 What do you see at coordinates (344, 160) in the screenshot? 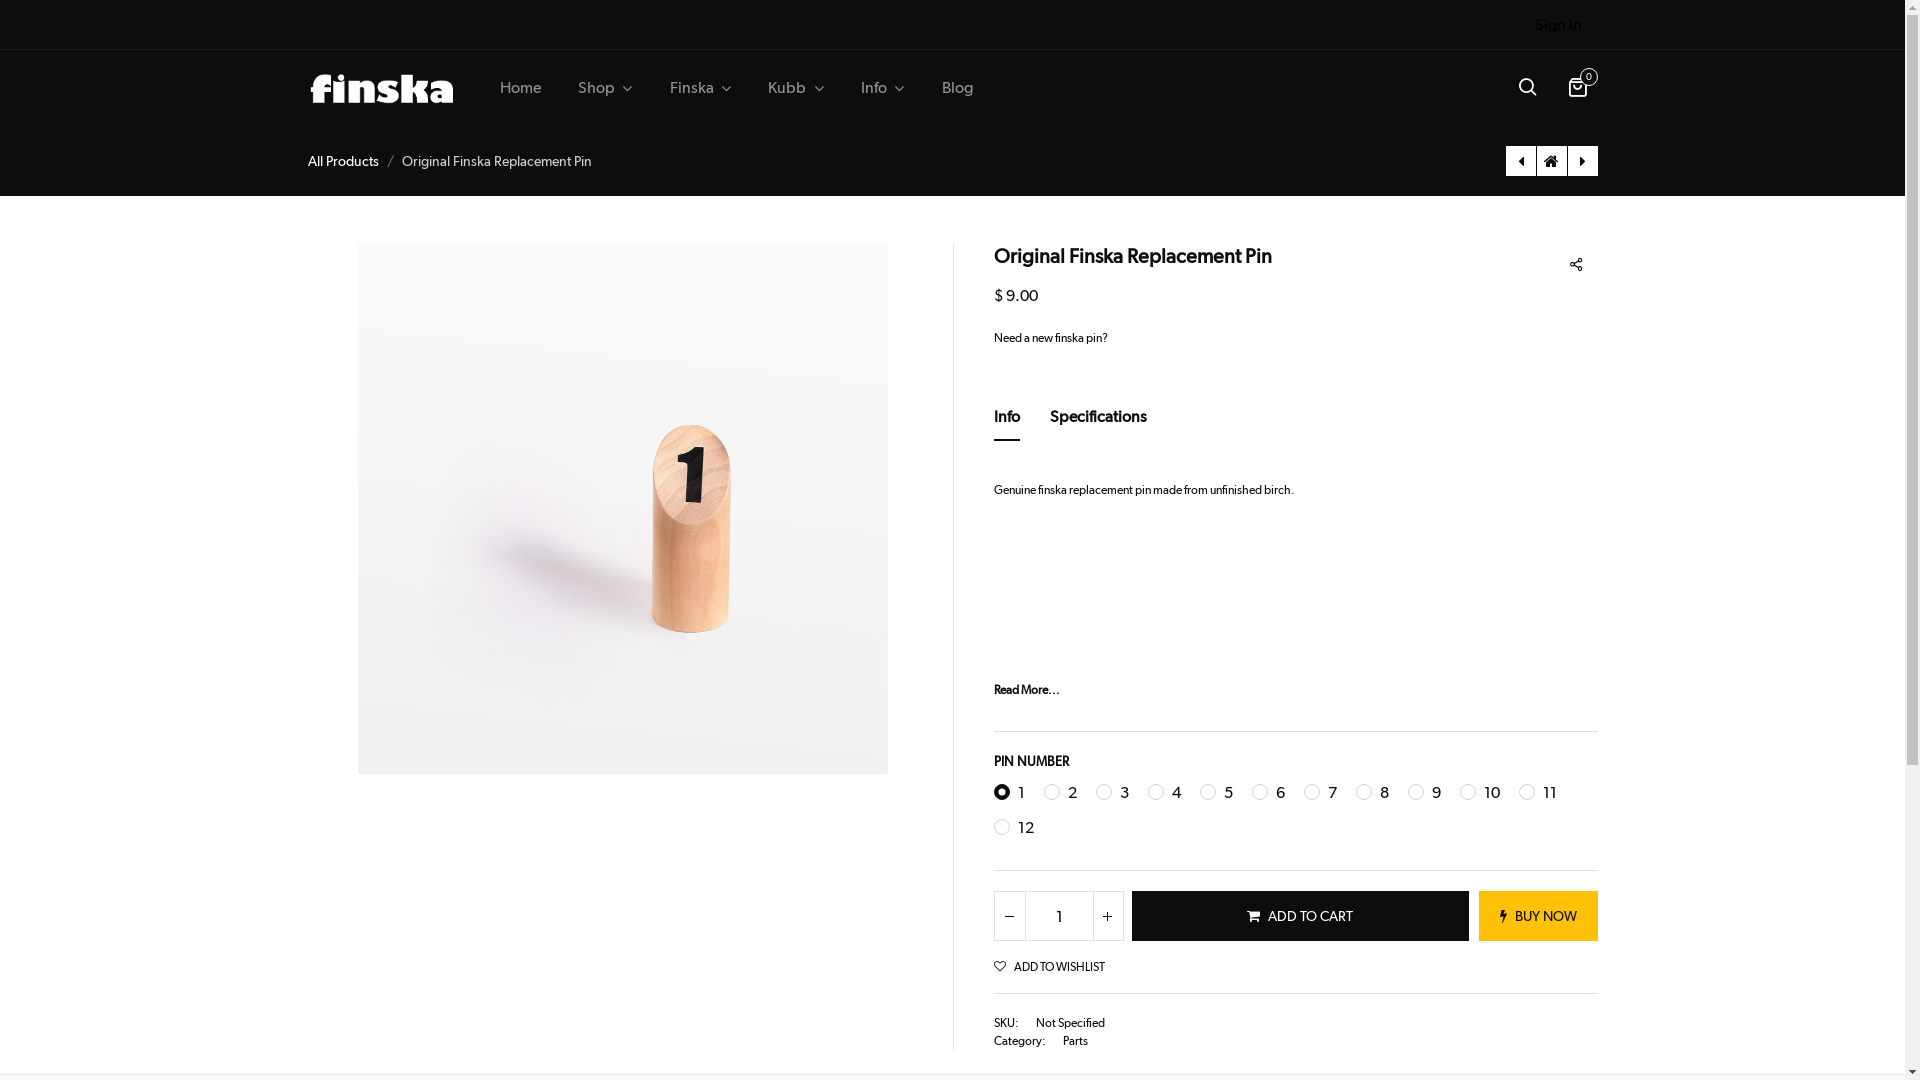
I see `All Products` at bounding box center [344, 160].